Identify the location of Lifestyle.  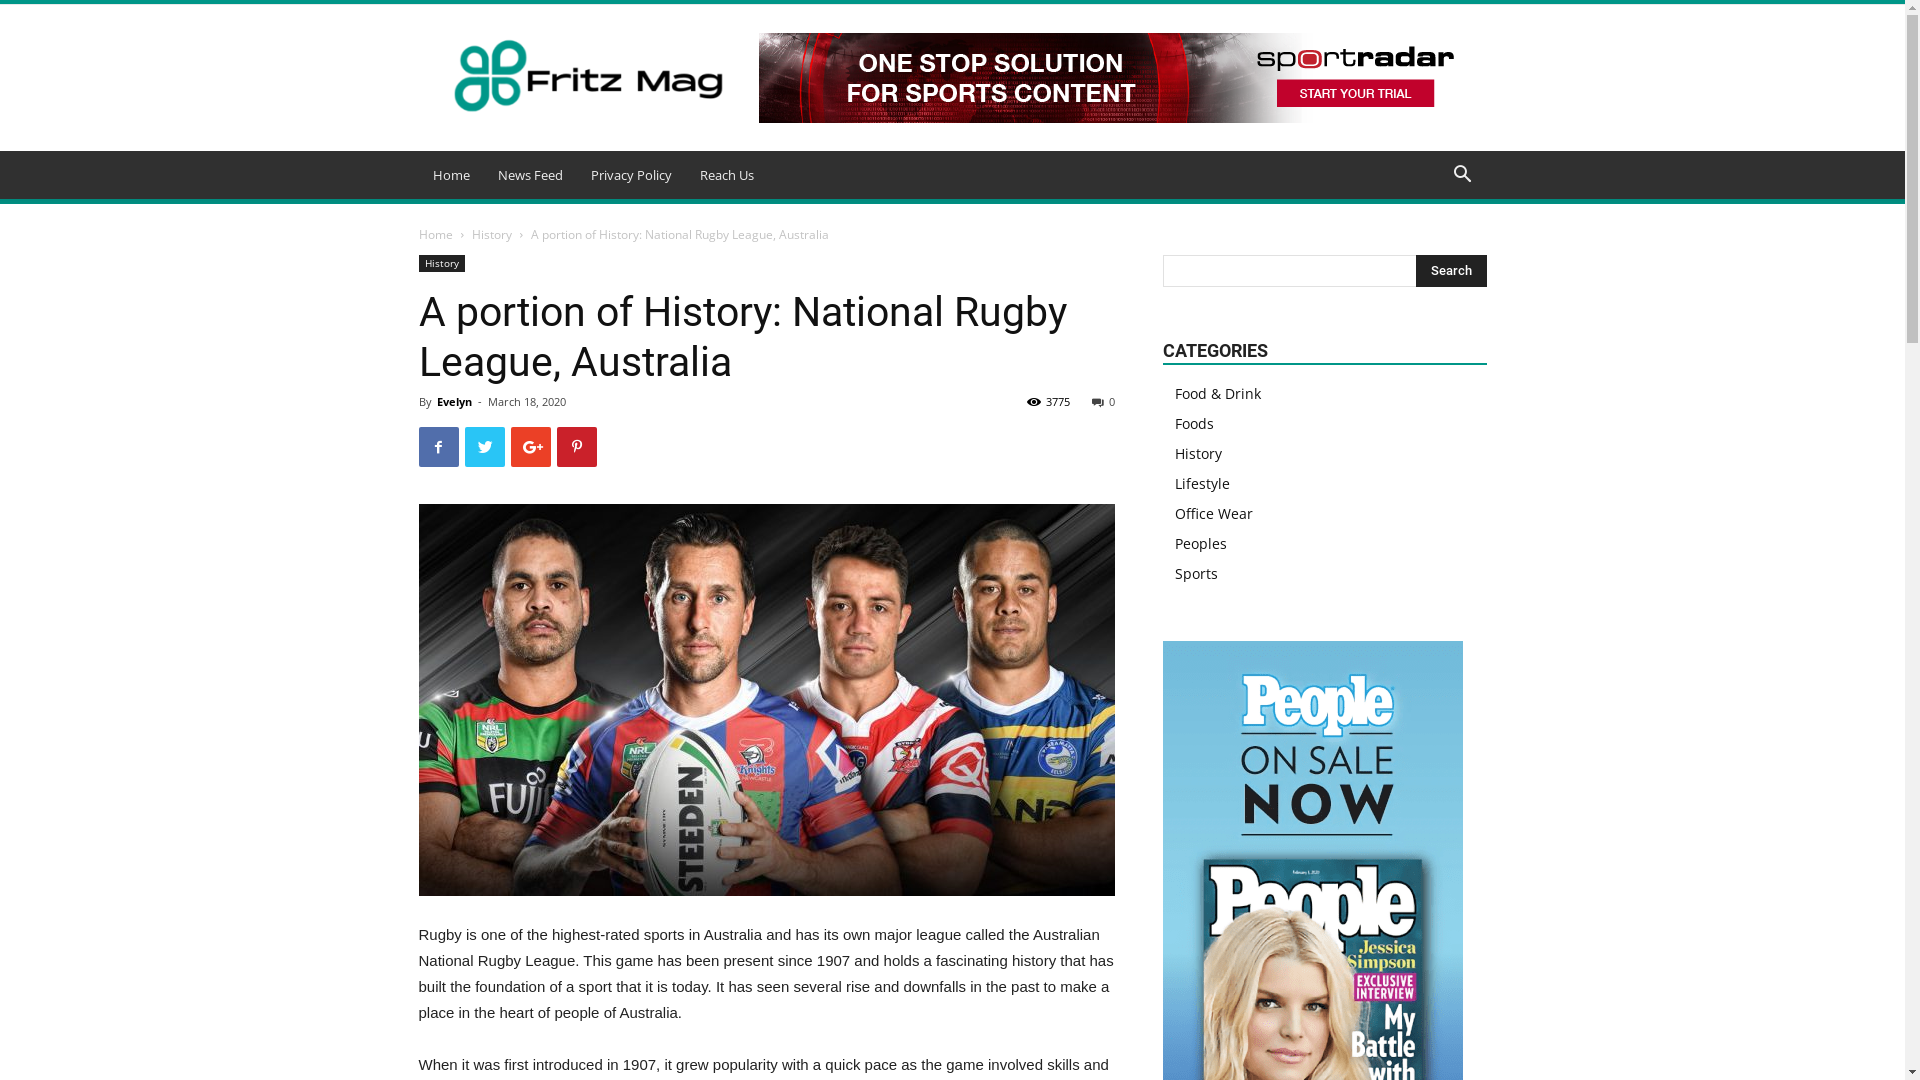
(1202, 484).